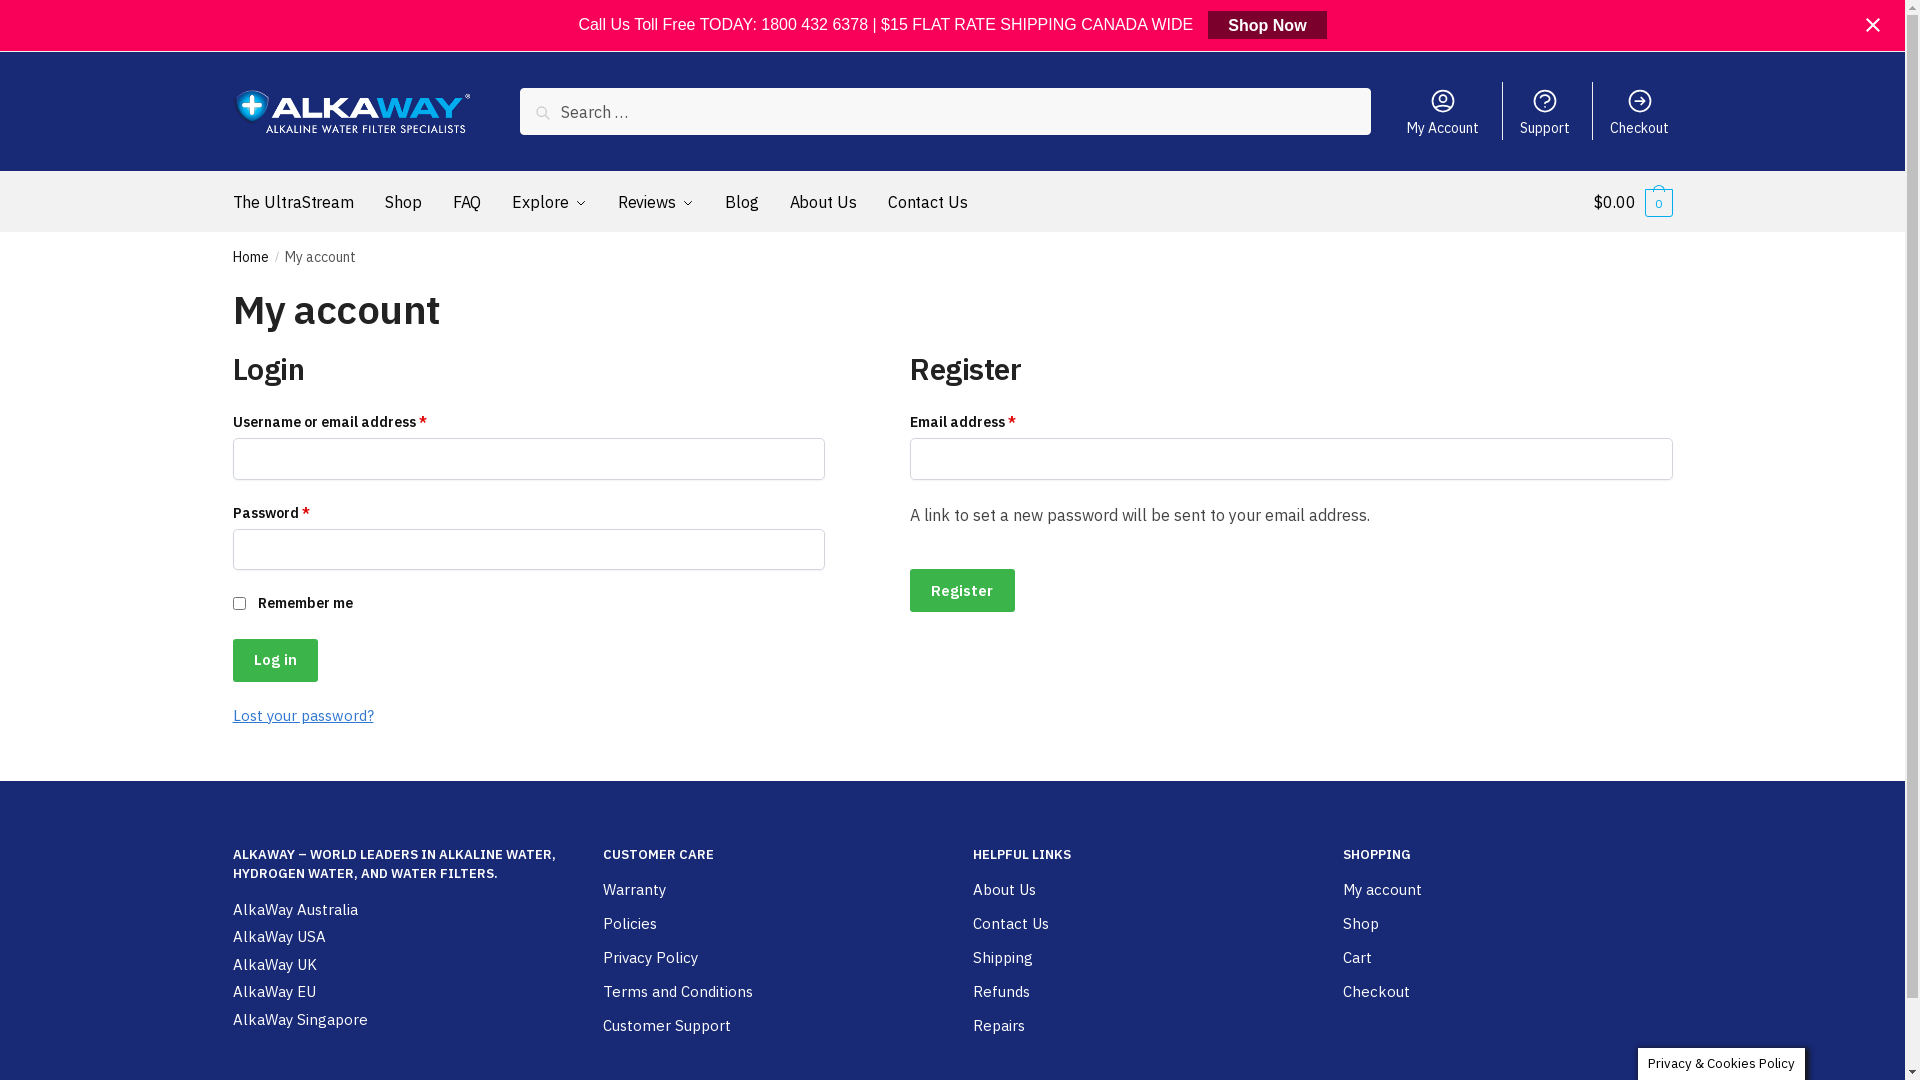 Image resolution: width=1920 pixels, height=1080 pixels. What do you see at coordinates (656, 202) in the screenshot?
I see `Reviews` at bounding box center [656, 202].